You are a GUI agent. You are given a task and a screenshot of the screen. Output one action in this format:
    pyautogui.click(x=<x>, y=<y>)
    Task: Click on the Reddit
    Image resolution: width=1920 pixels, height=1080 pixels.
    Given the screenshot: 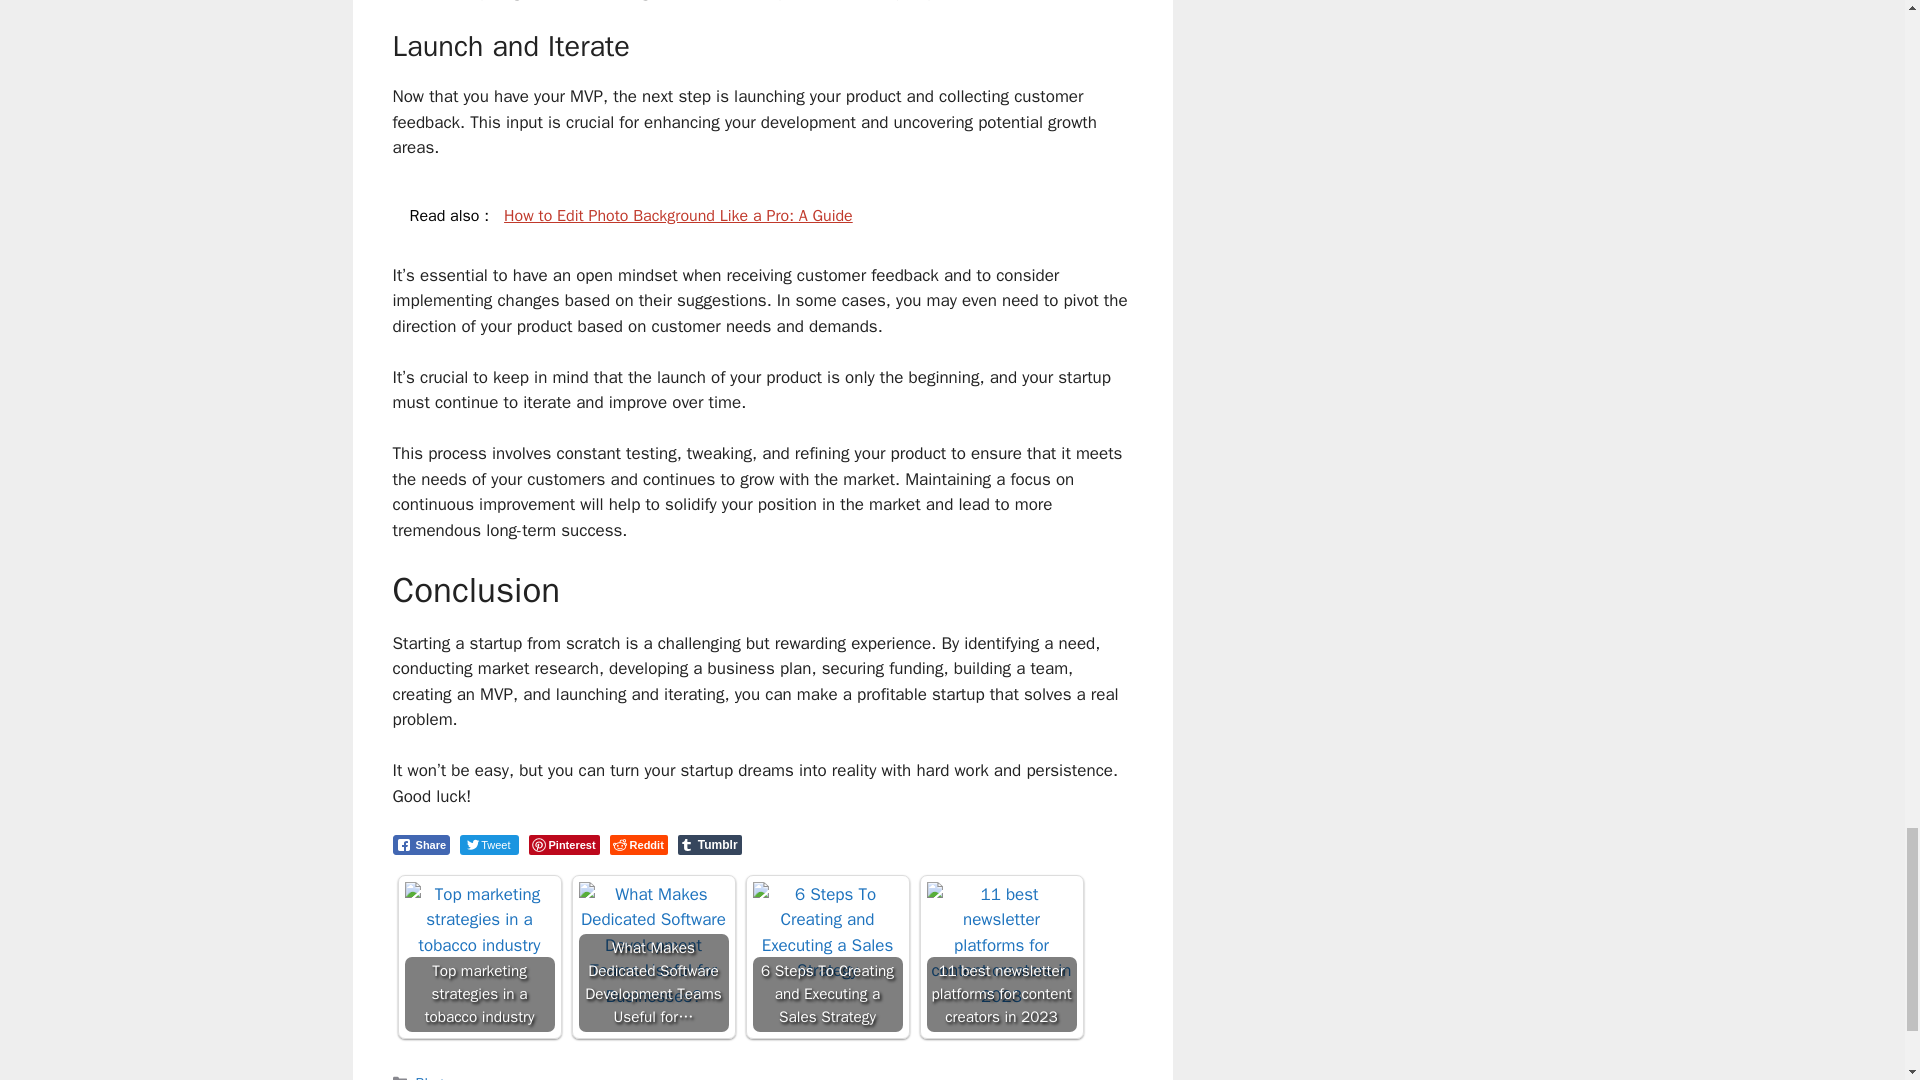 What is the action you would take?
    pyautogui.click(x=639, y=844)
    